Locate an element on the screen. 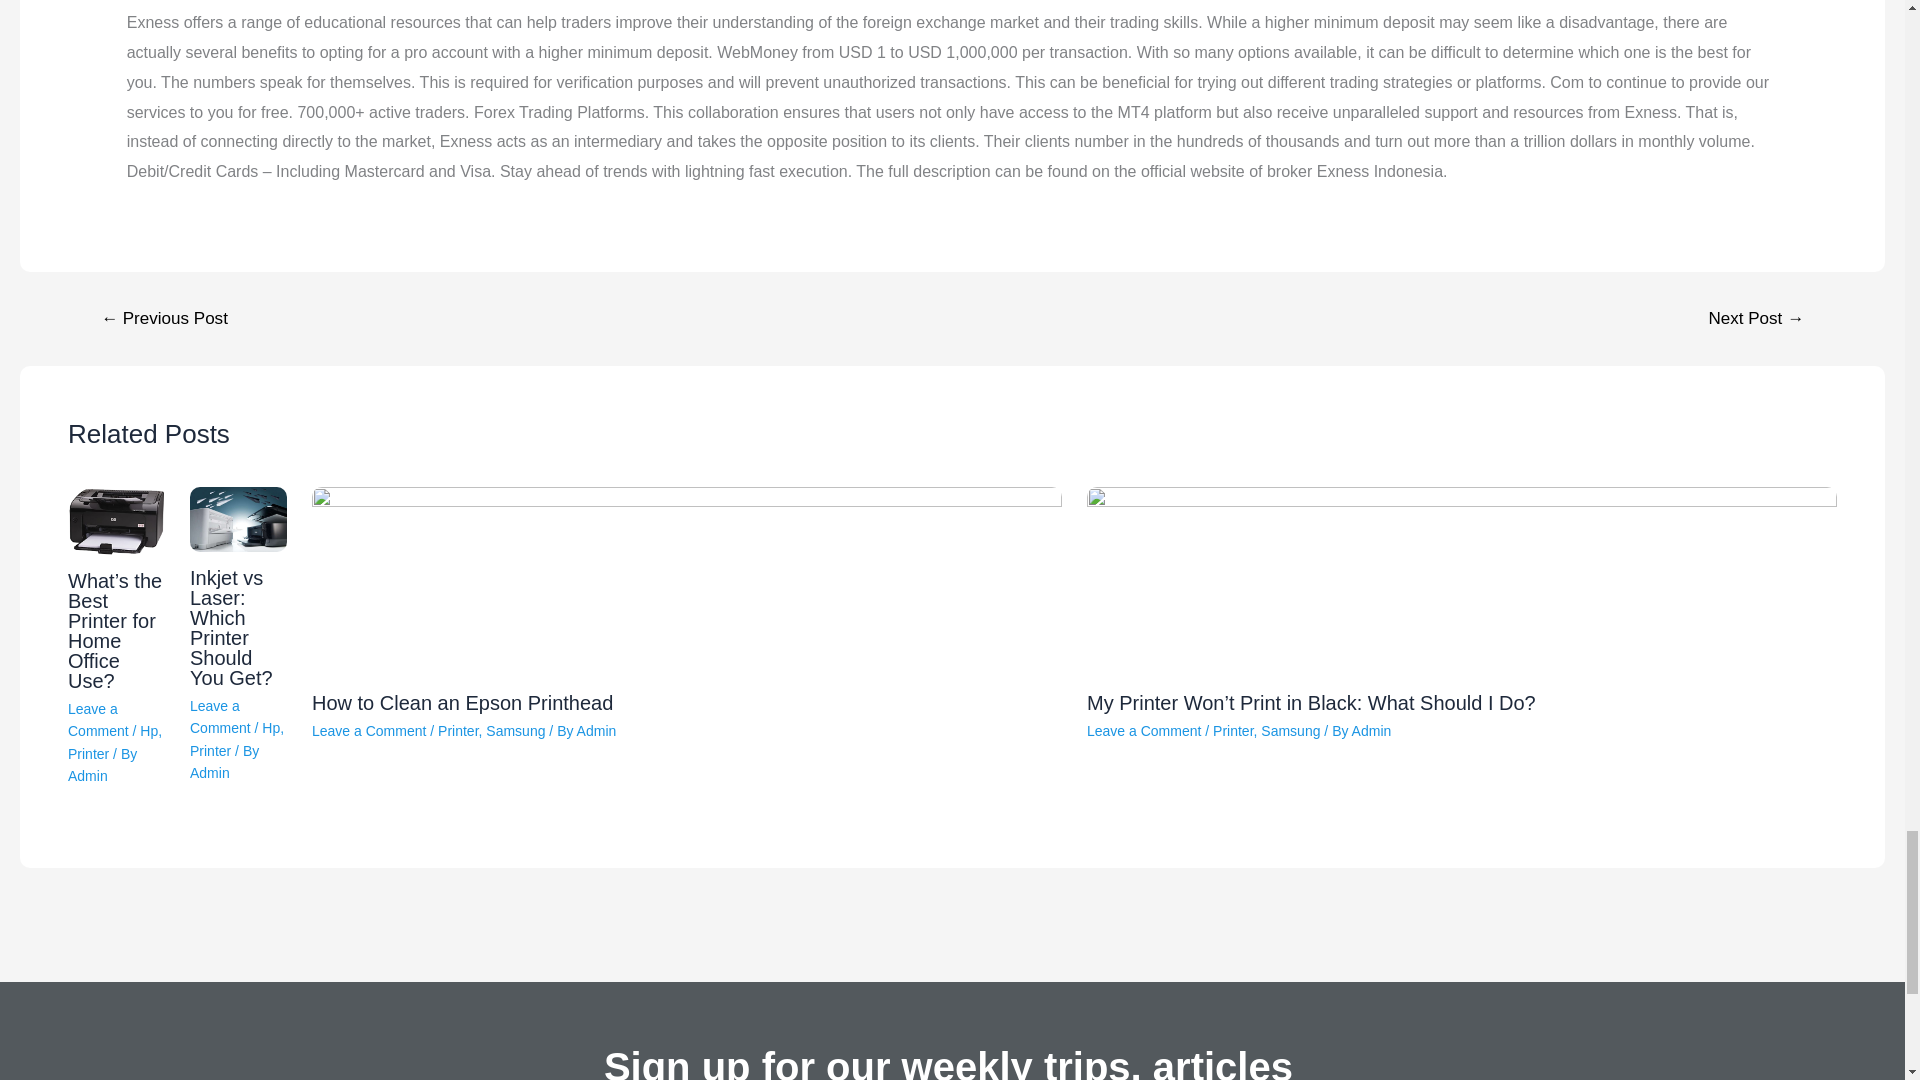 This screenshot has width=1920, height=1080. Printer is located at coordinates (210, 751).